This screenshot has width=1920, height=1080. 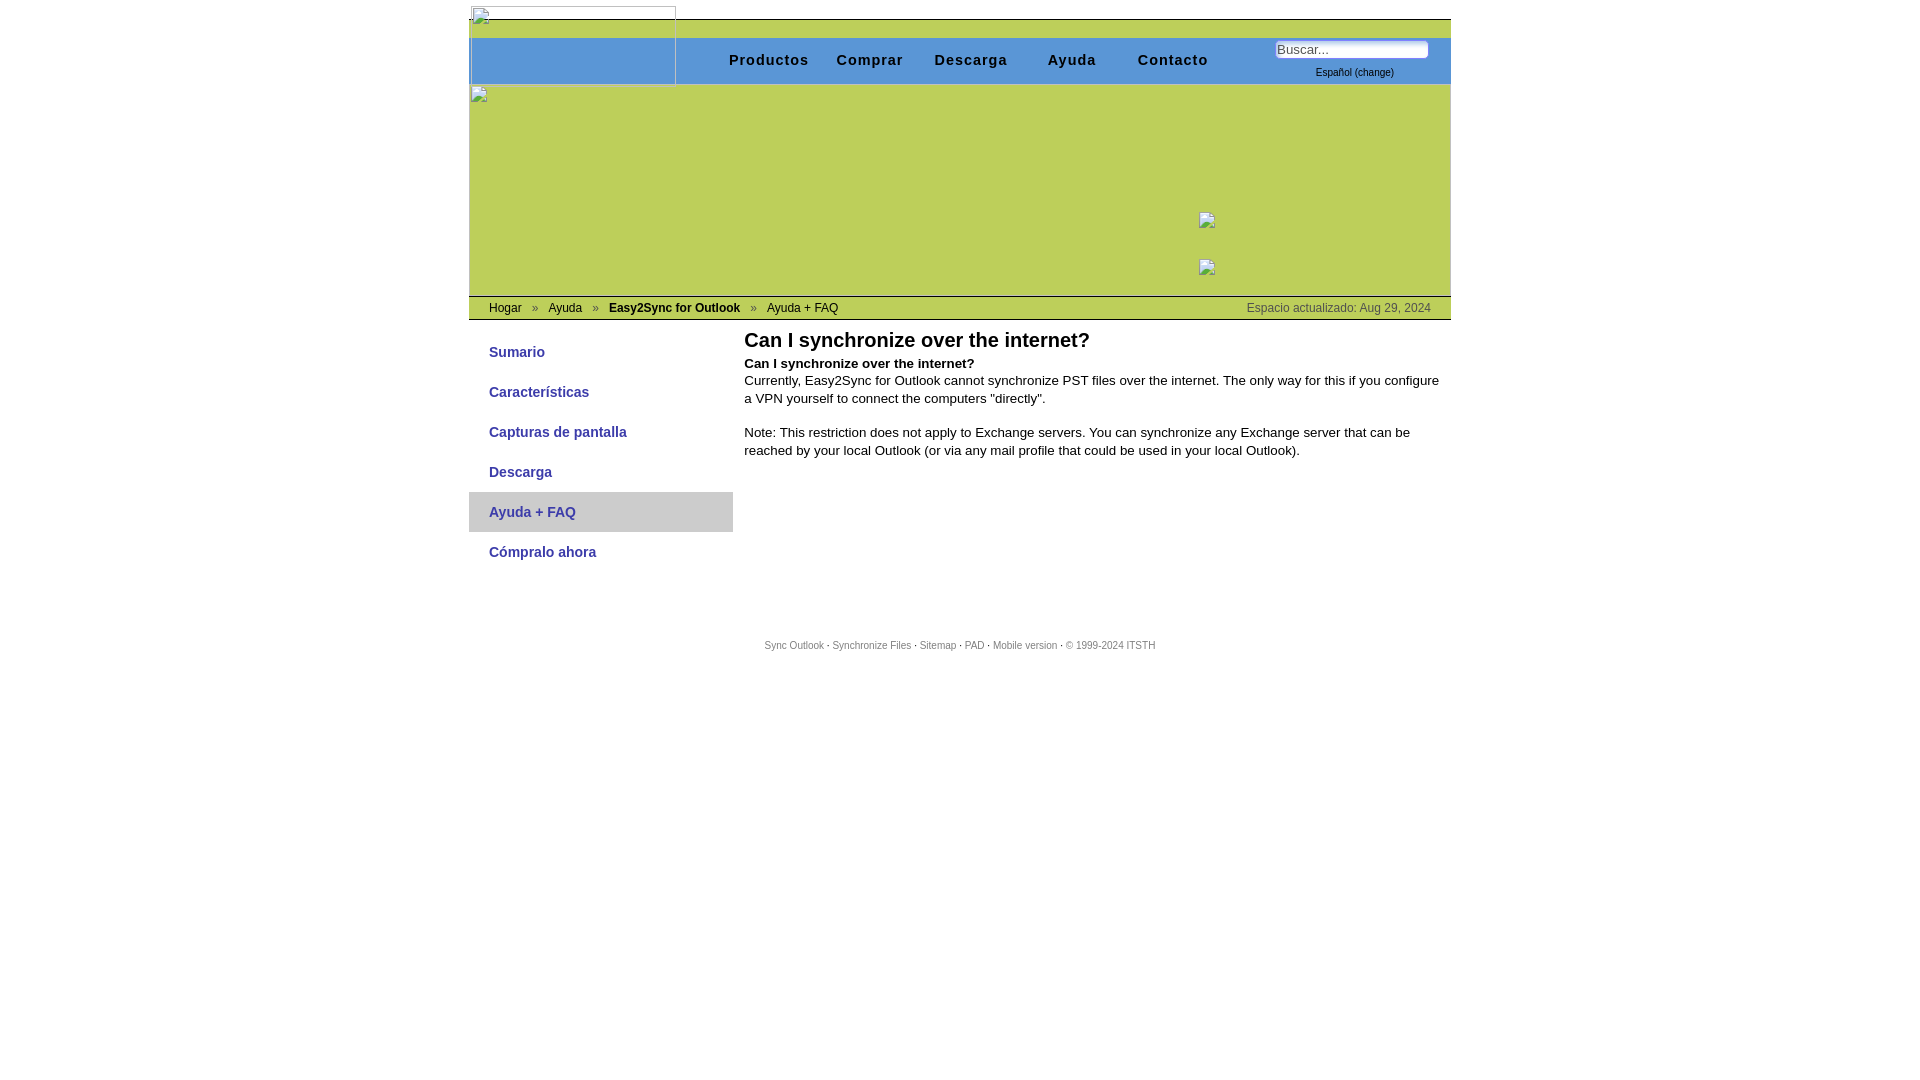 What do you see at coordinates (768, 60) in the screenshot?
I see `Productos` at bounding box center [768, 60].